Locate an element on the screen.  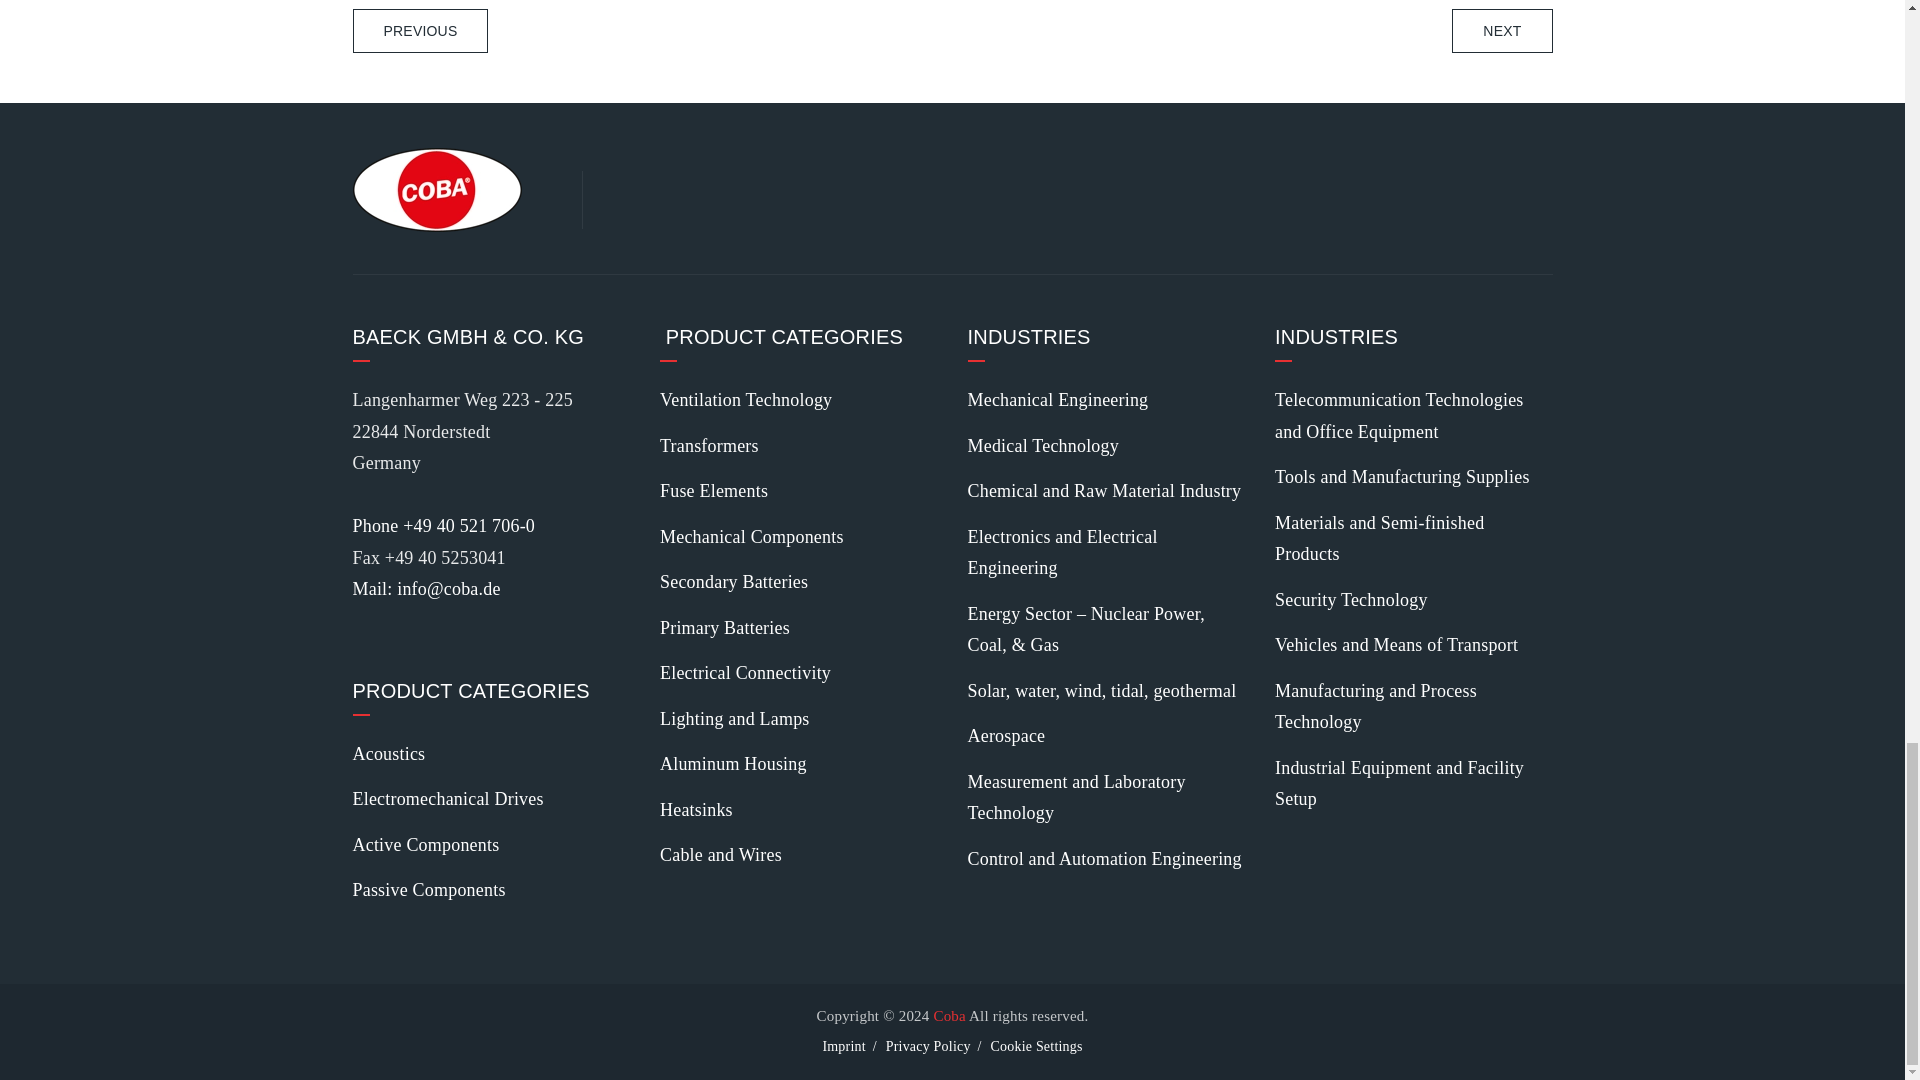
PREVIOUS is located at coordinates (419, 30).